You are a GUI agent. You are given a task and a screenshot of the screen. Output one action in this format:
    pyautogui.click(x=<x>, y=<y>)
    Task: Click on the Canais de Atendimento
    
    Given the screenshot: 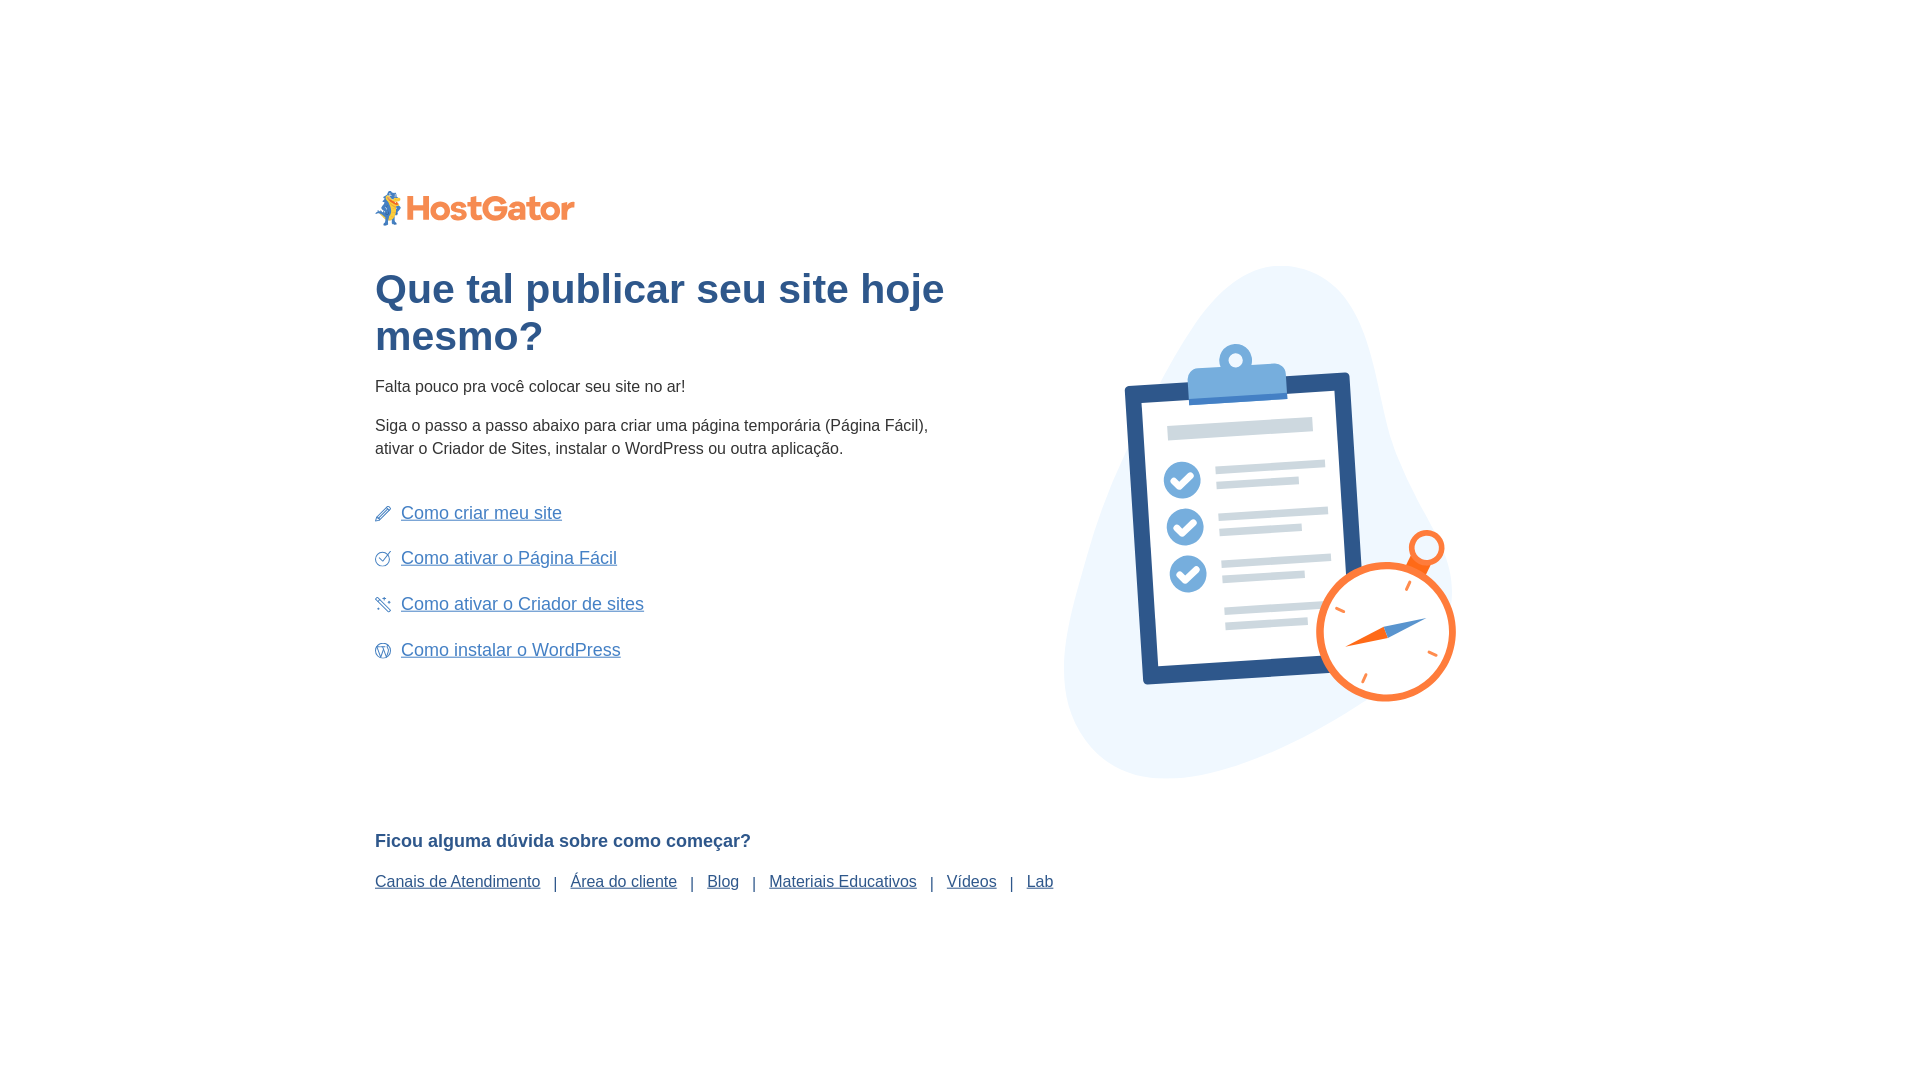 What is the action you would take?
    pyautogui.click(x=465, y=880)
    